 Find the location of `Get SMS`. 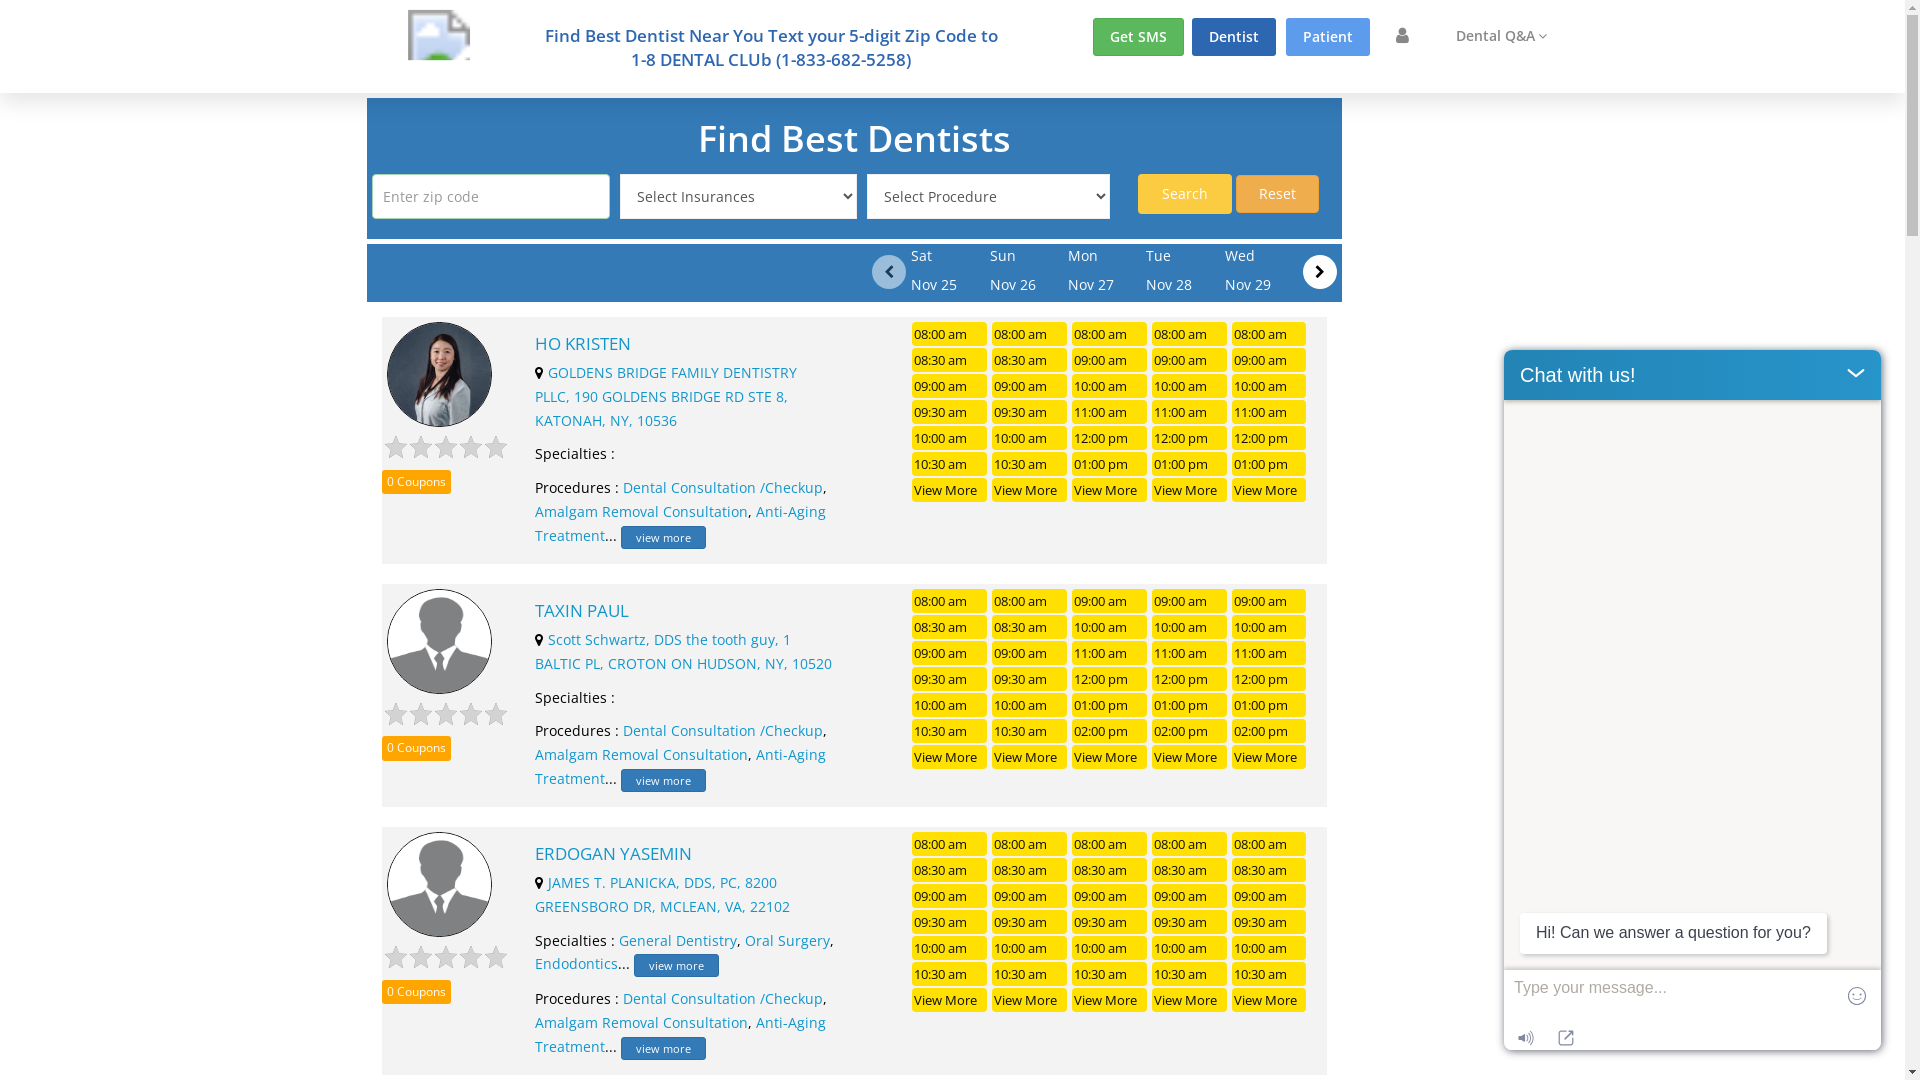

Get SMS is located at coordinates (1138, 37).